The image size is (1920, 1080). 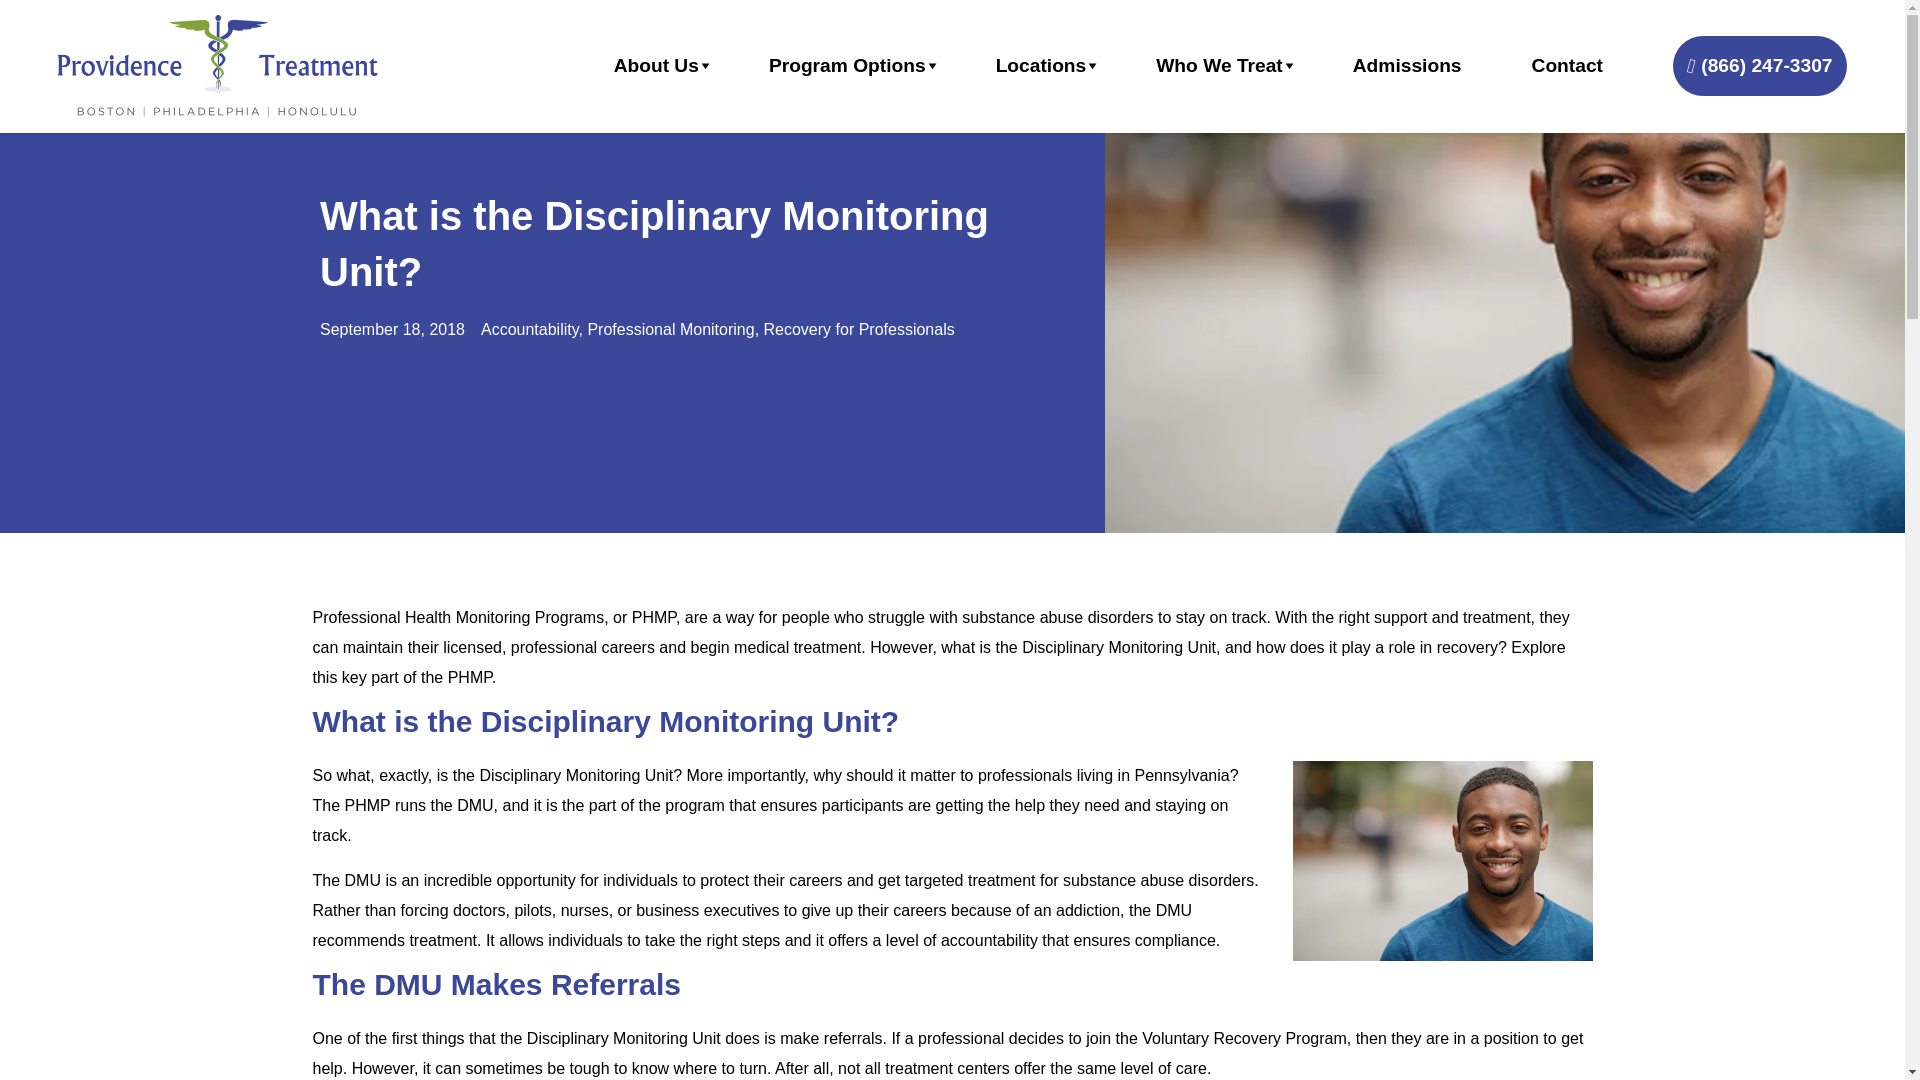 I want to click on About Us, so click(x=656, y=66).